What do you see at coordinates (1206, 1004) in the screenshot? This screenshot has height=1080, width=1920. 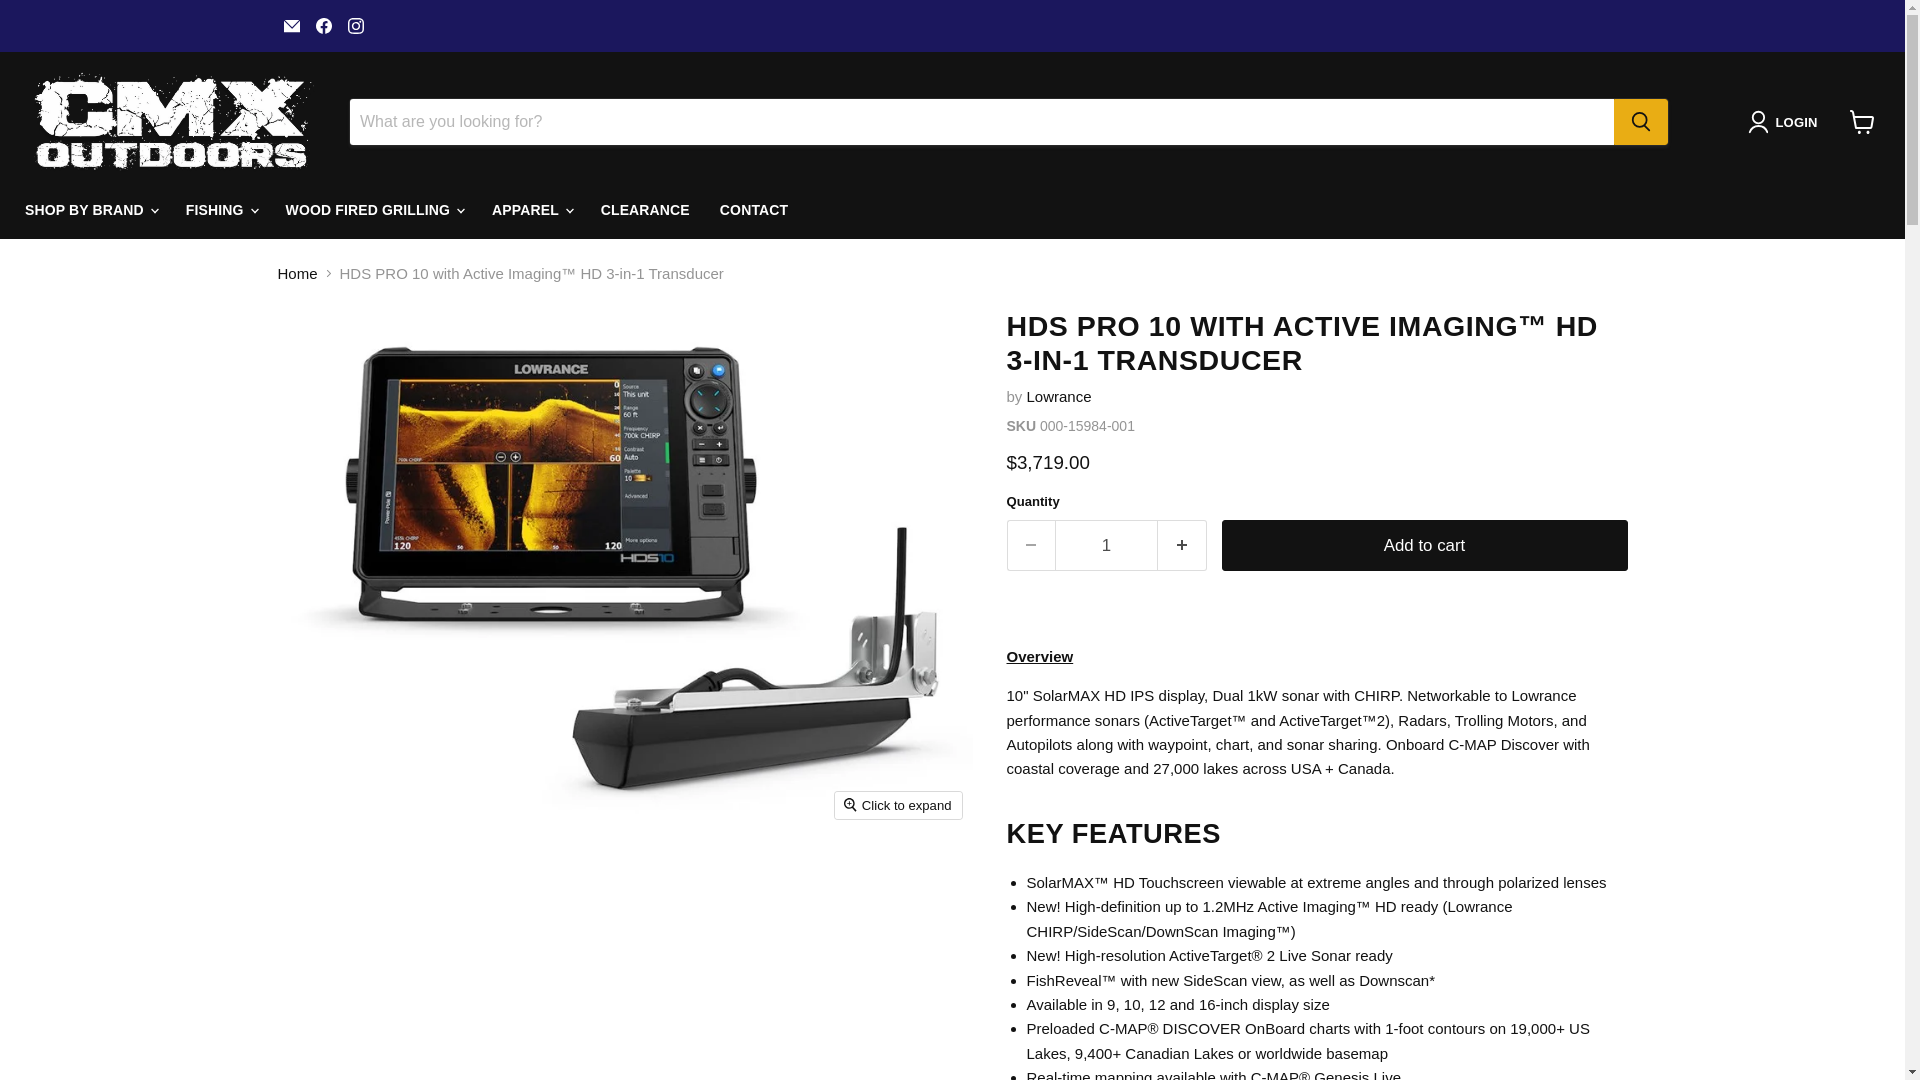 I see `HDS Pro 16` at bounding box center [1206, 1004].